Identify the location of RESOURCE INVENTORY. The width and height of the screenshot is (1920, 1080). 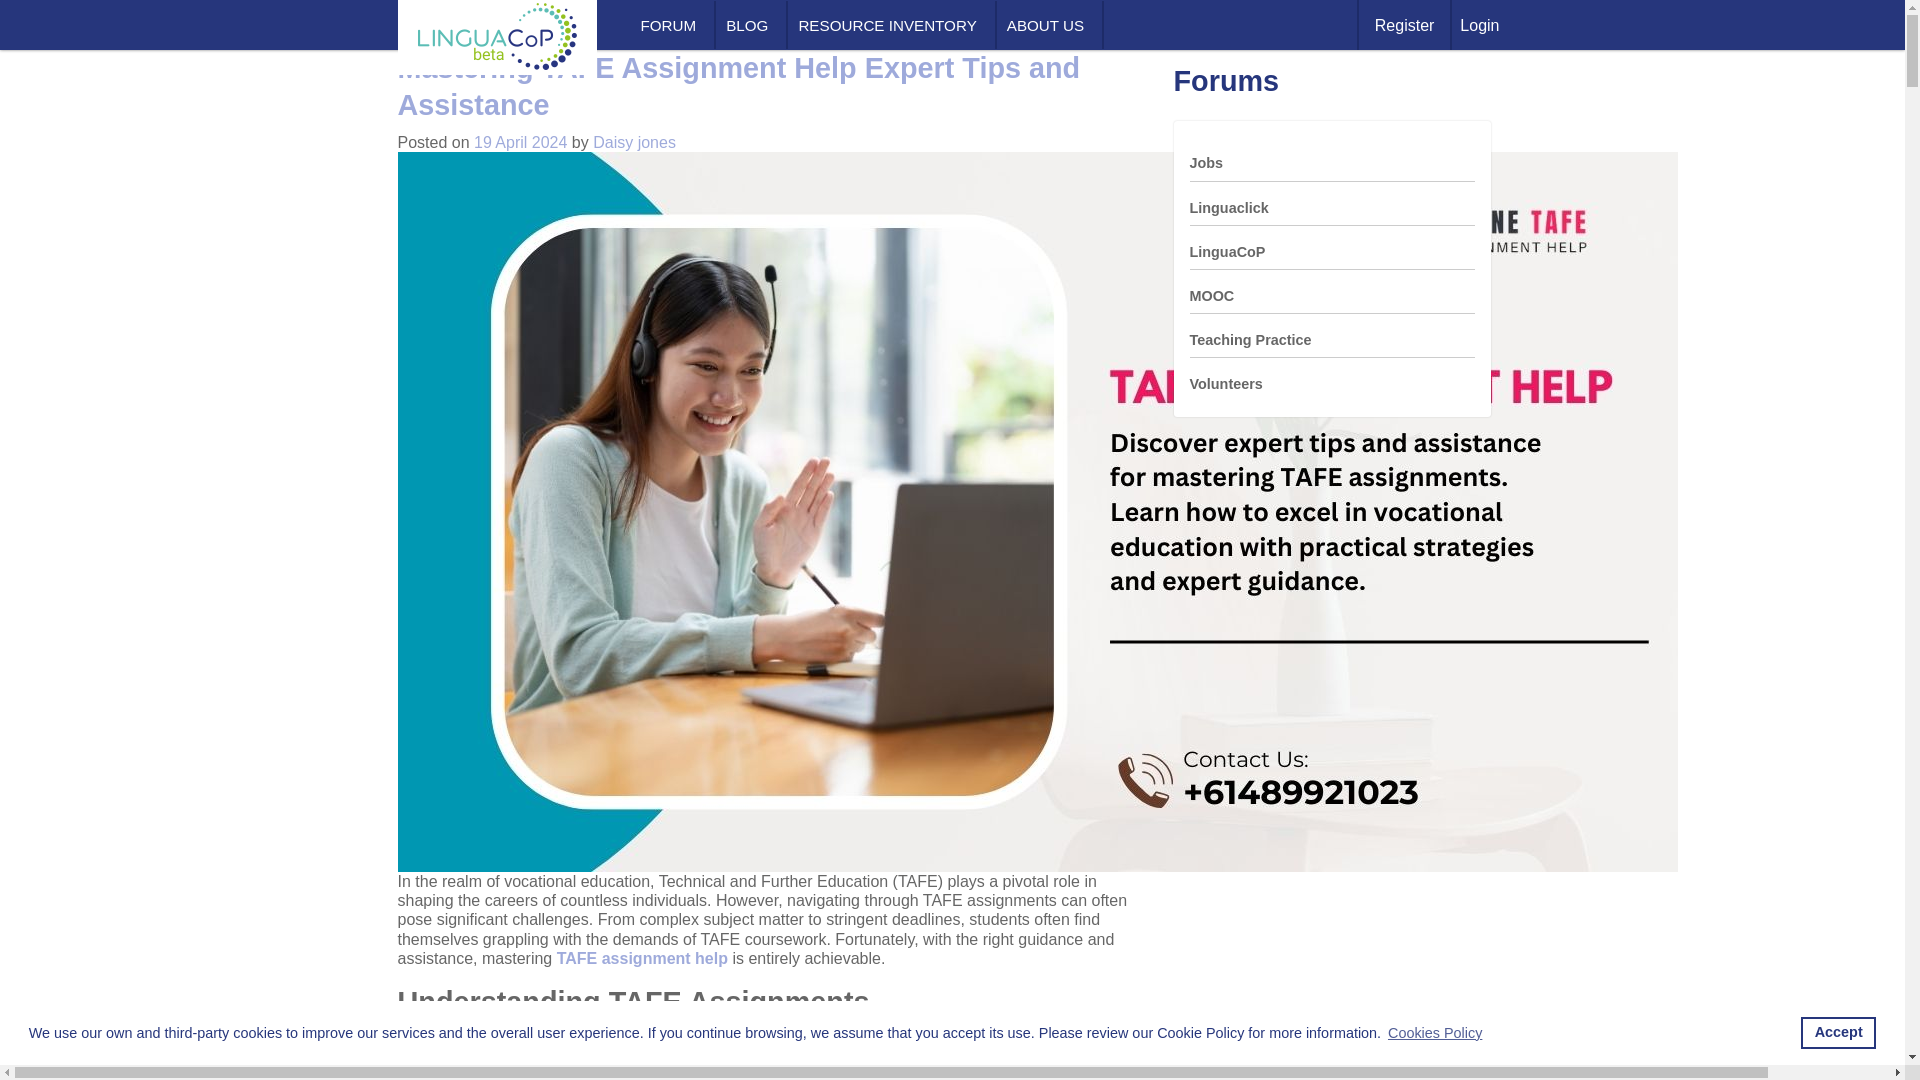
(890, 25).